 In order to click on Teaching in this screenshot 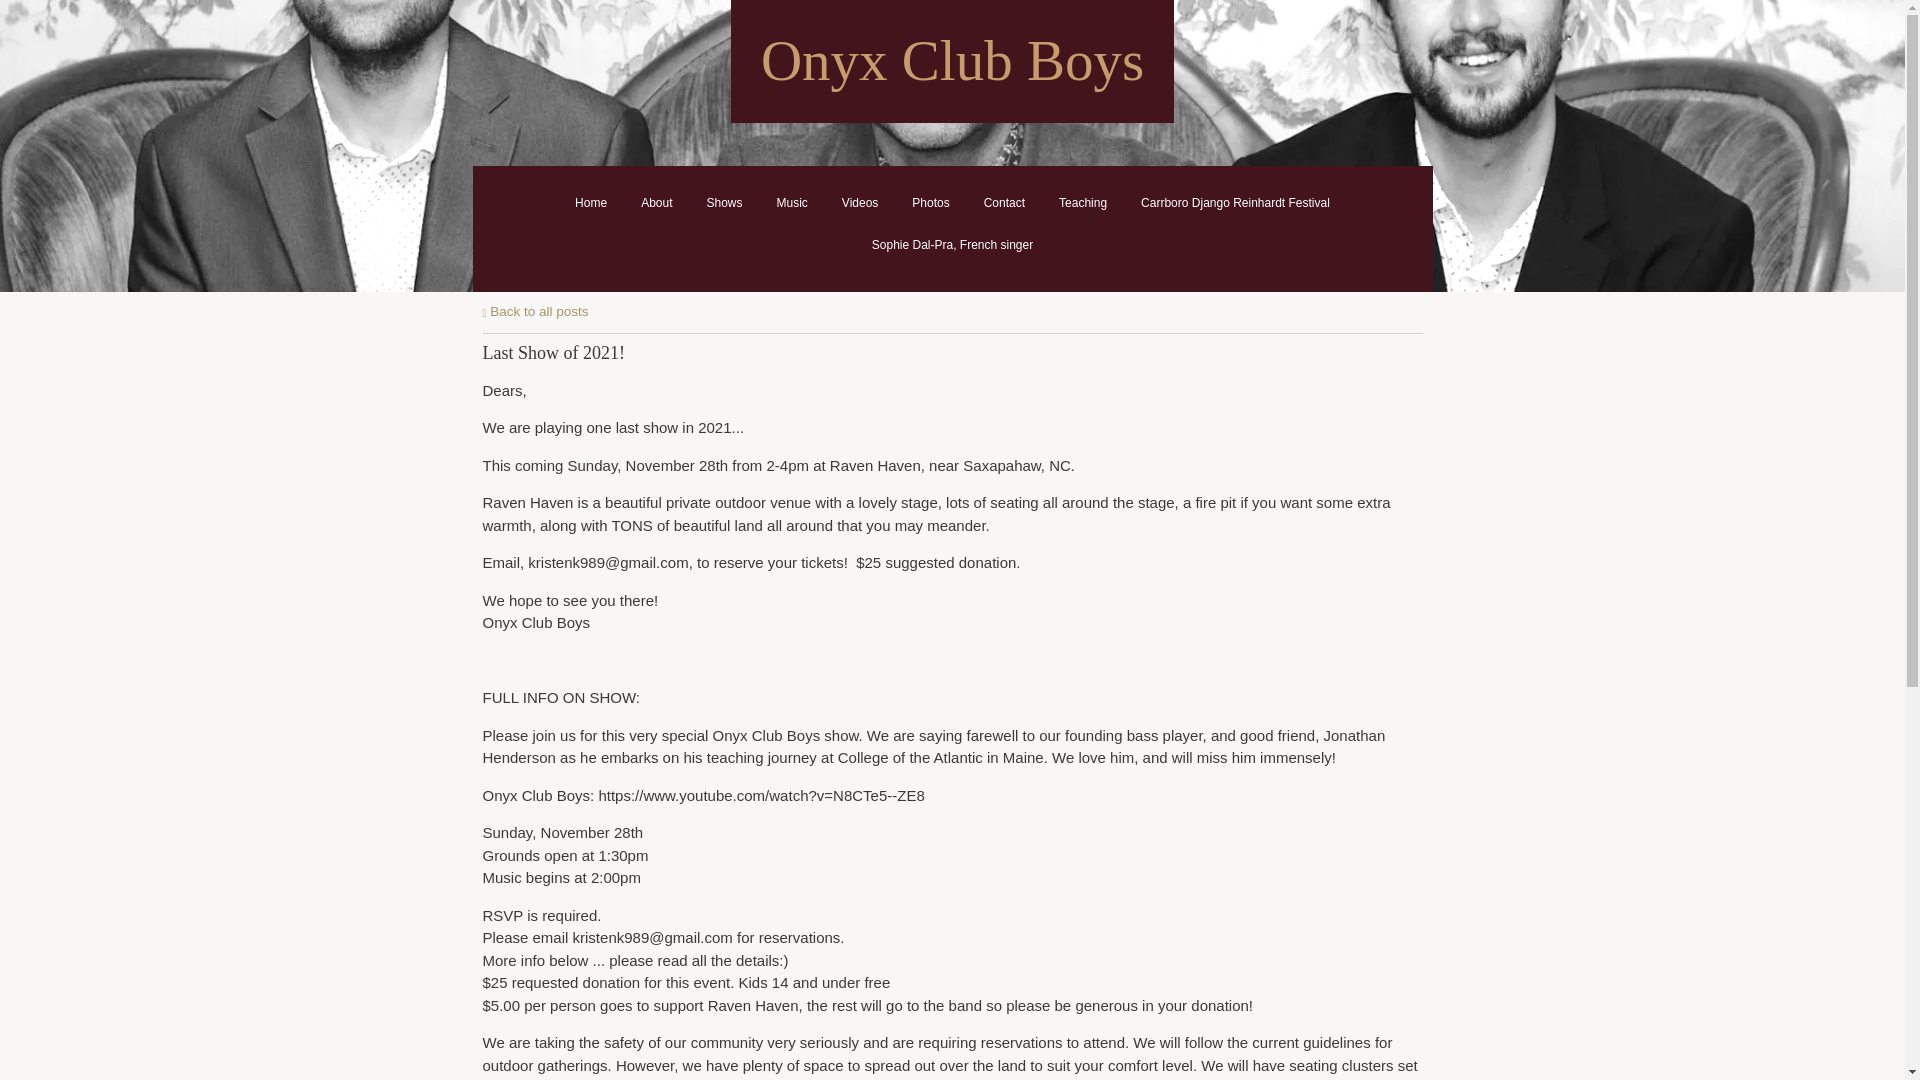, I will do `click(1082, 202)`.